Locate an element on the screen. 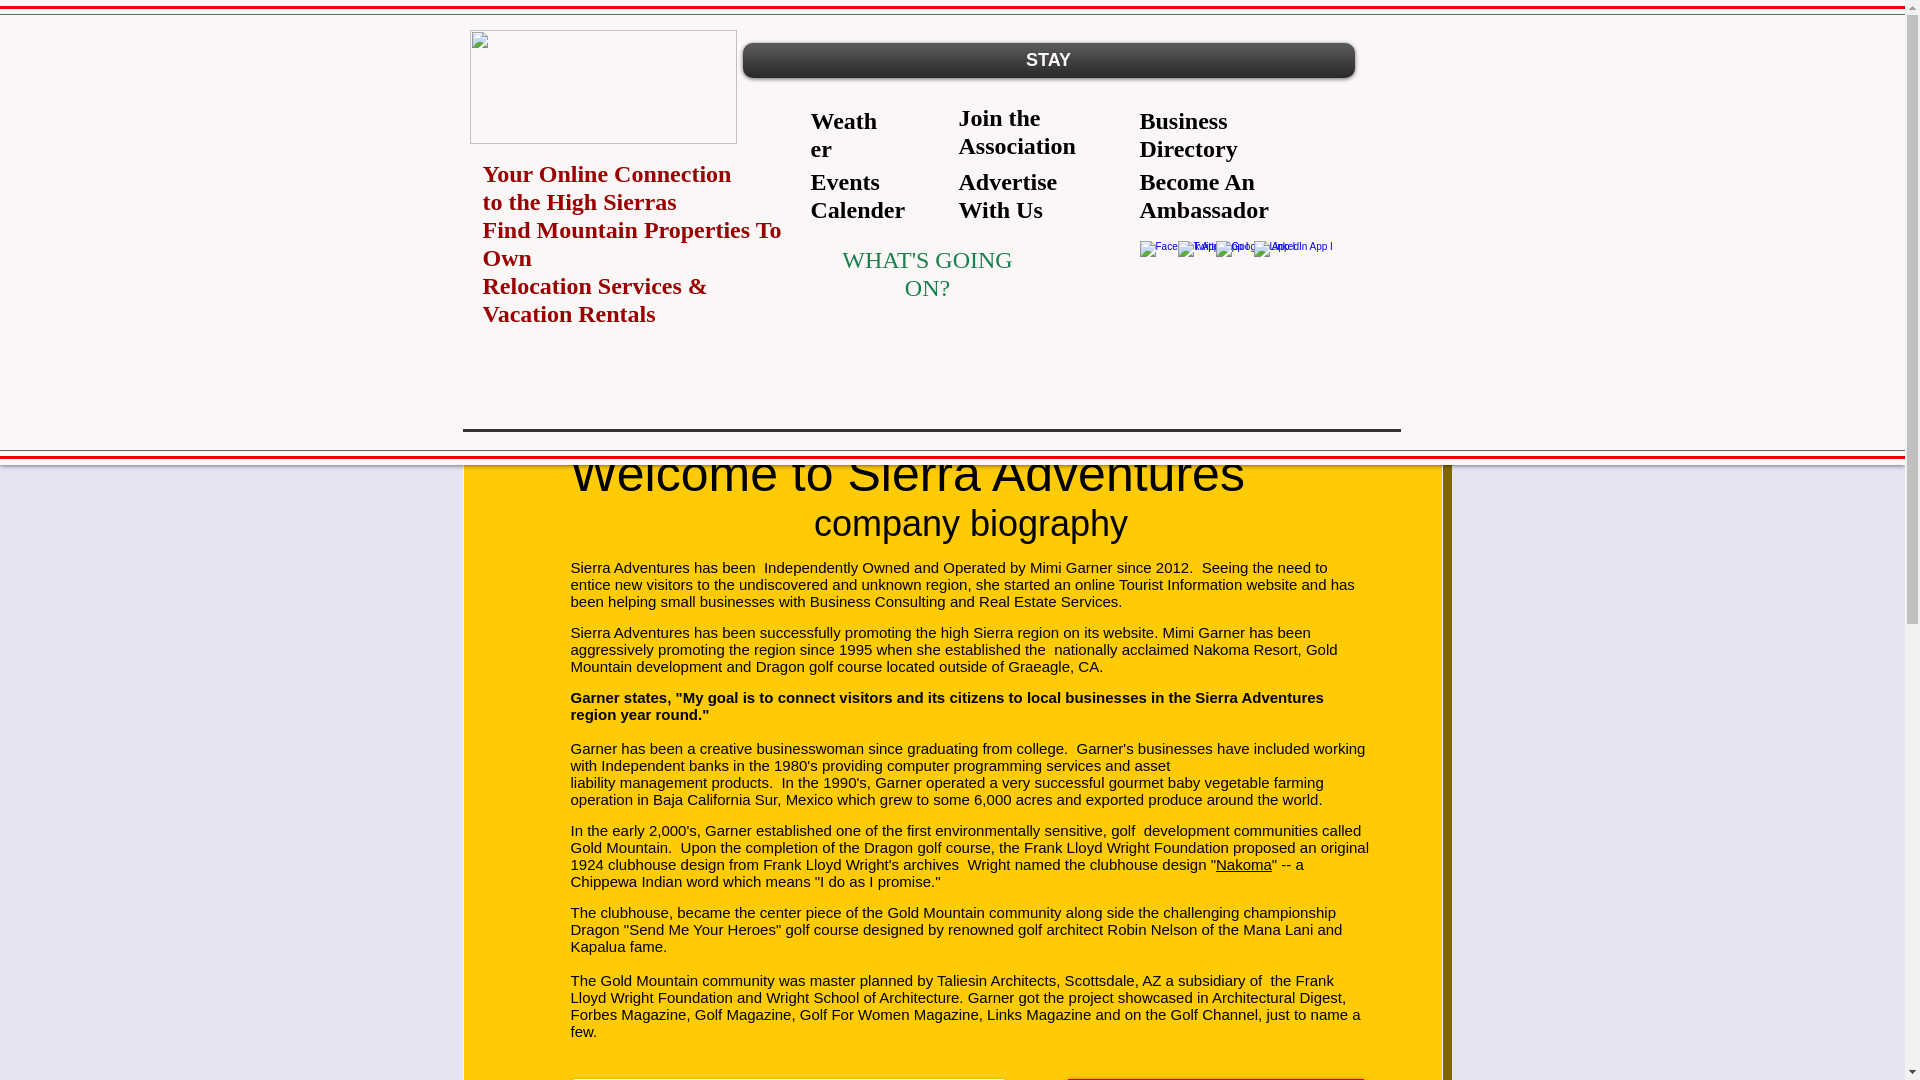  WHAT'S GOING ON? is located at coordinates (926, 274).